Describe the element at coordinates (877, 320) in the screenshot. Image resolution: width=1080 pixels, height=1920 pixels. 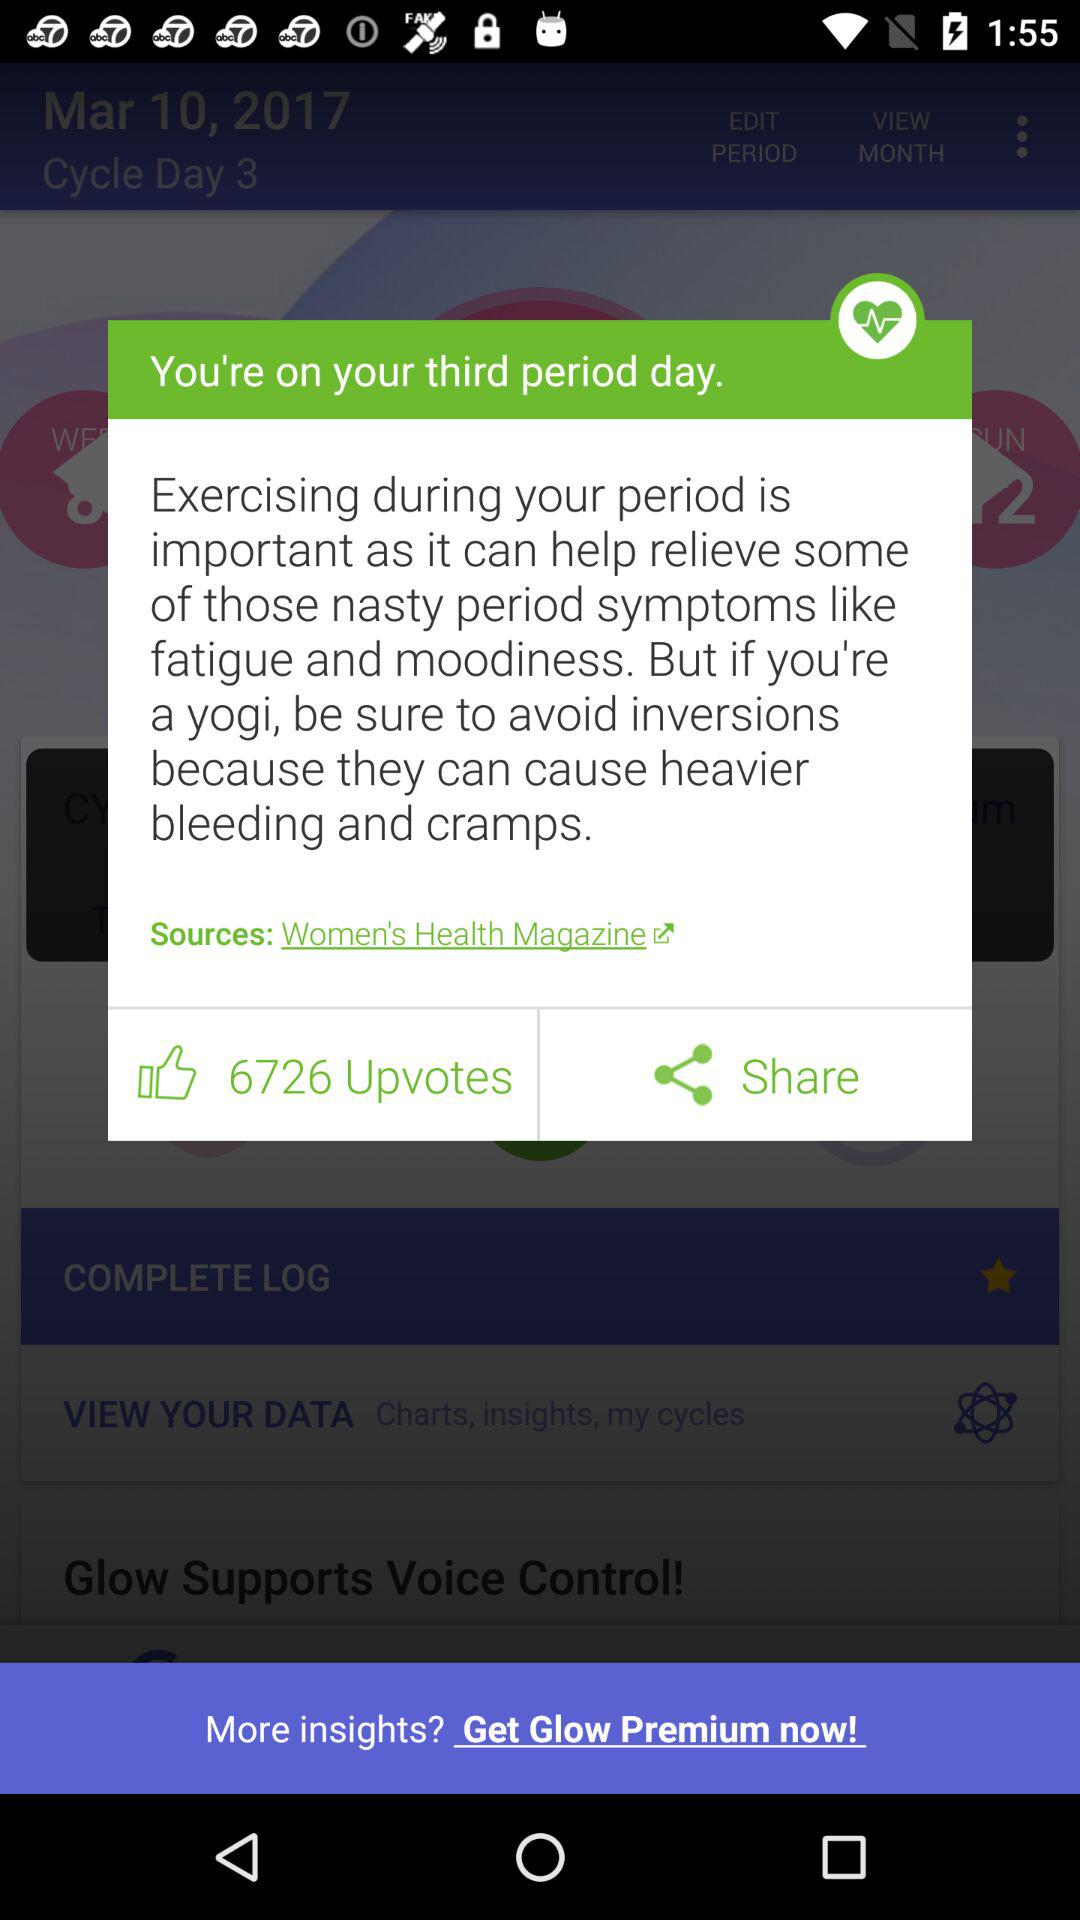
I see `launch the icon above the exercising during your icon` at that location.